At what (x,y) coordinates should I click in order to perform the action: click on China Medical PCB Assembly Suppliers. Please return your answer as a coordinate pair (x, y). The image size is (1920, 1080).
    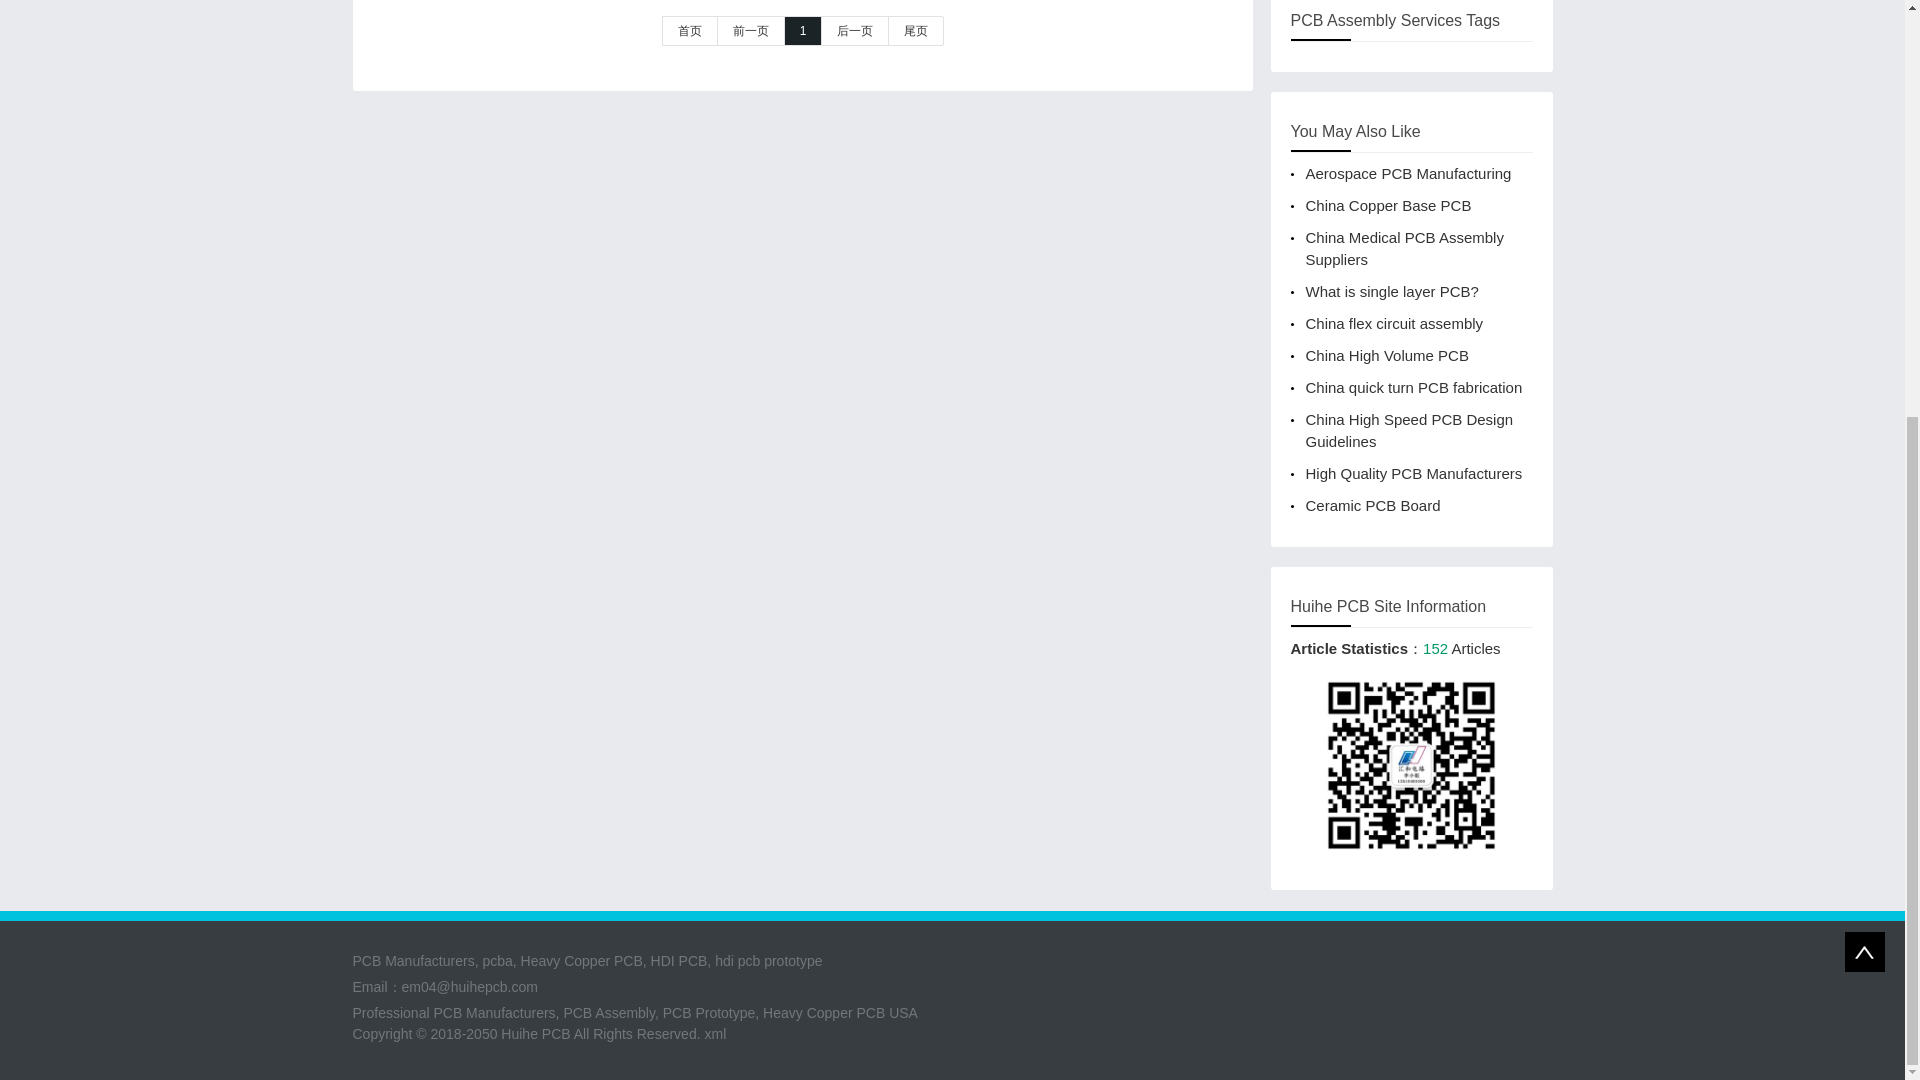
    Looking at the image, I should click on (1404, 248).